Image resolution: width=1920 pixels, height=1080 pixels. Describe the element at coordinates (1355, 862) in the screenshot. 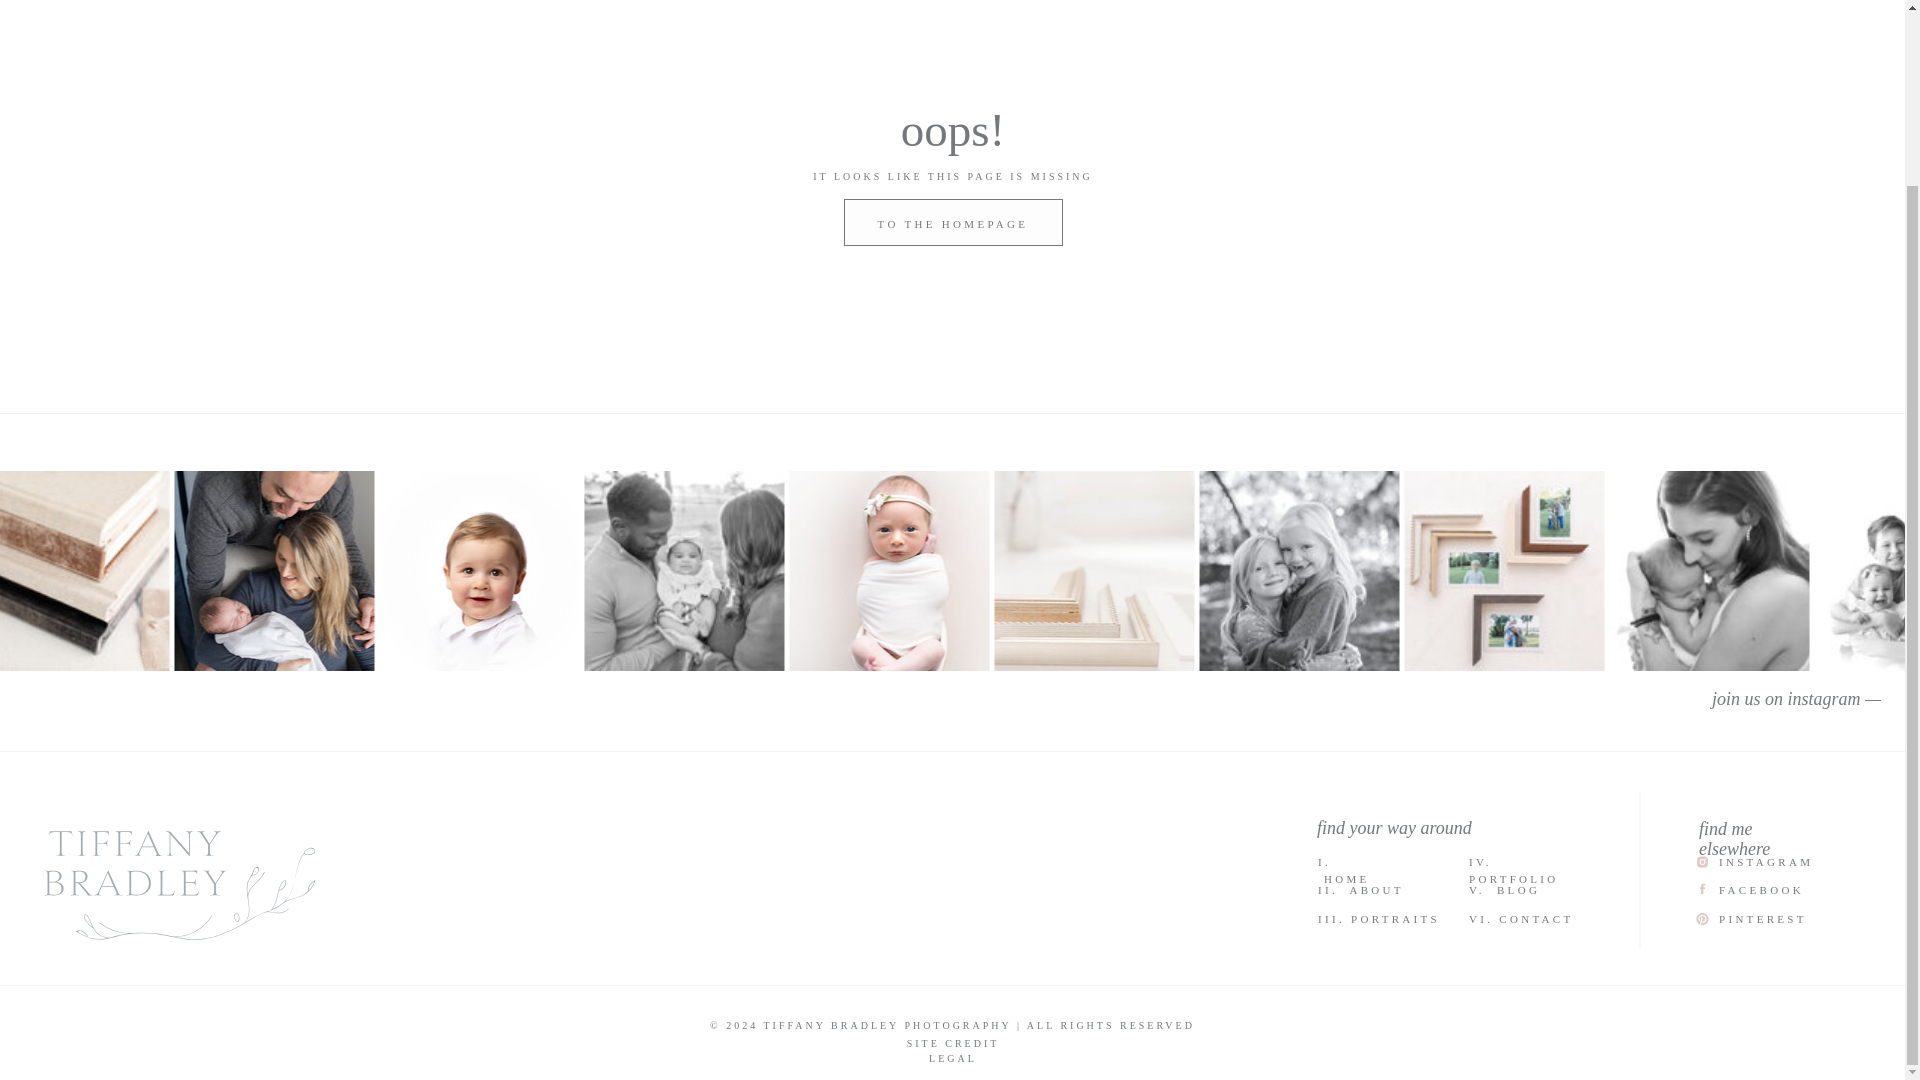

I see `I.   HOME` at that location.